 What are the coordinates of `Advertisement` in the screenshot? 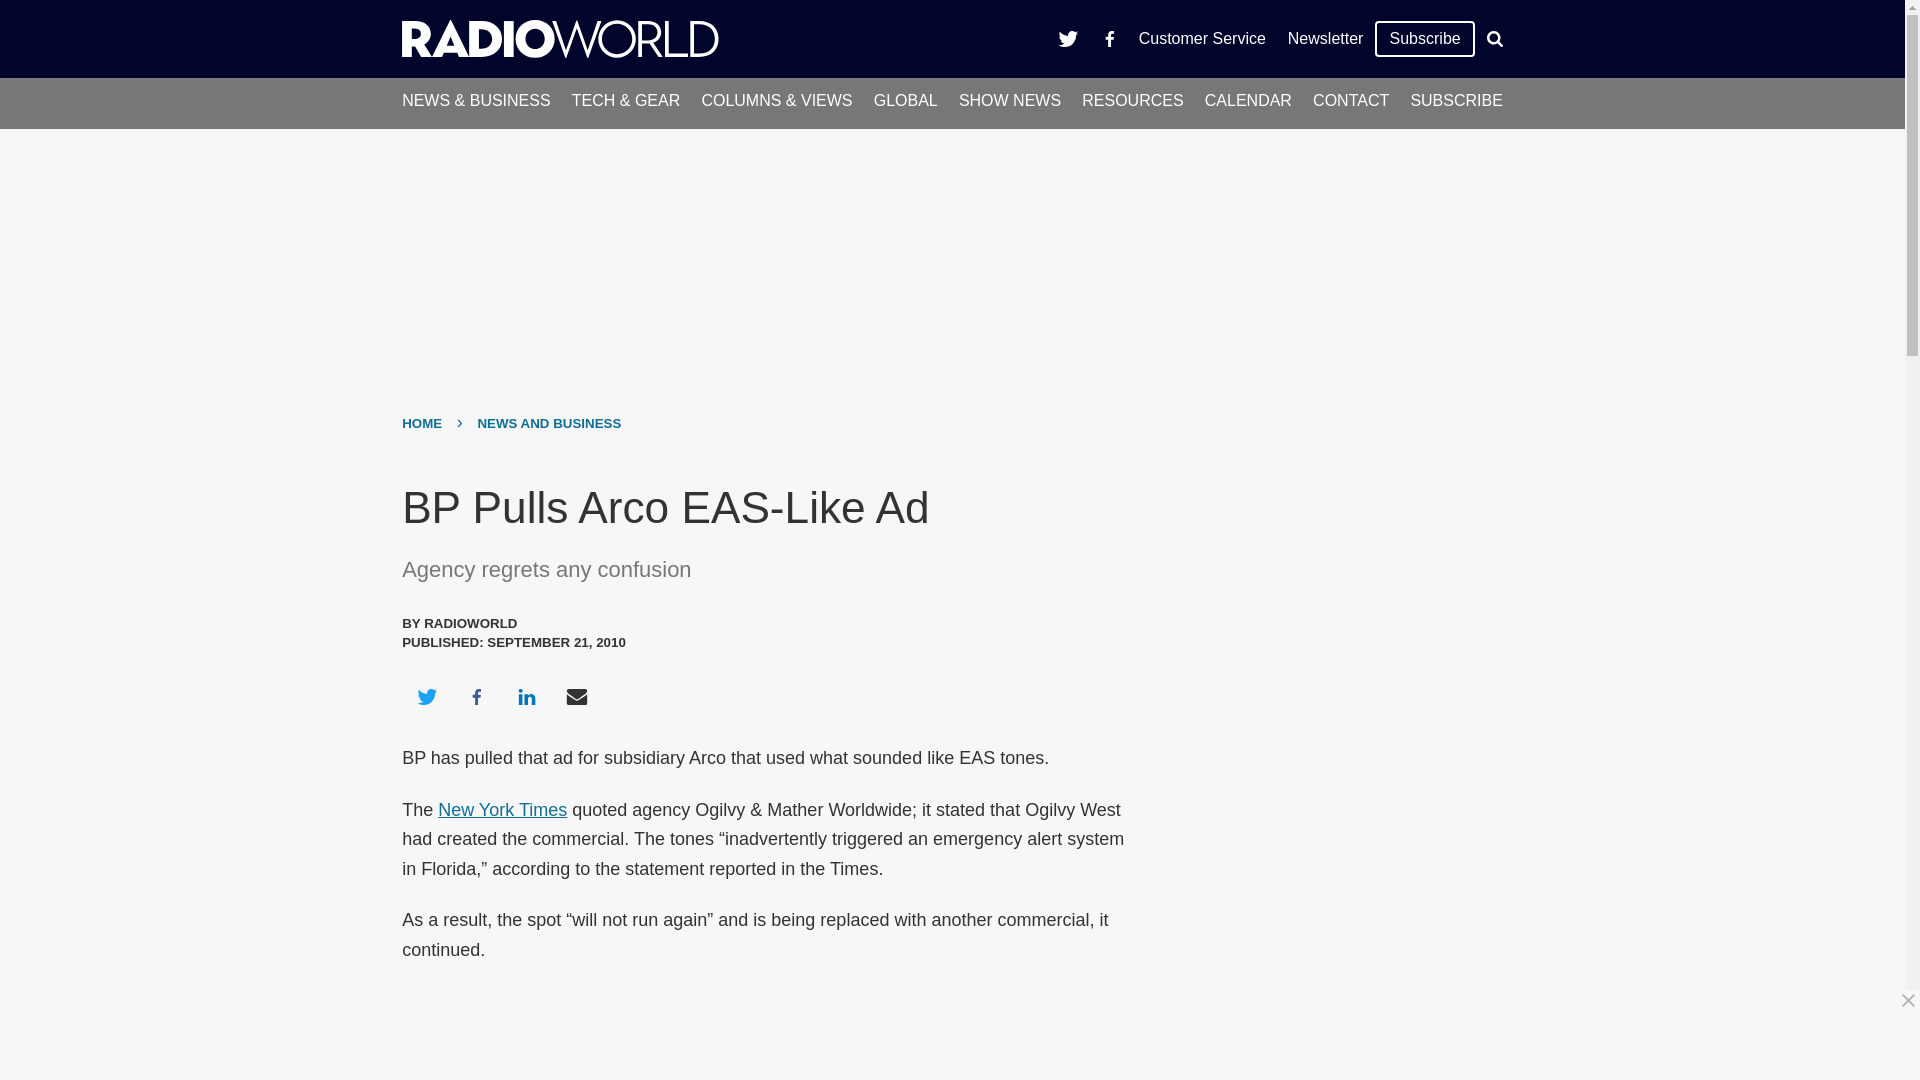 It's located at (1326, 608).